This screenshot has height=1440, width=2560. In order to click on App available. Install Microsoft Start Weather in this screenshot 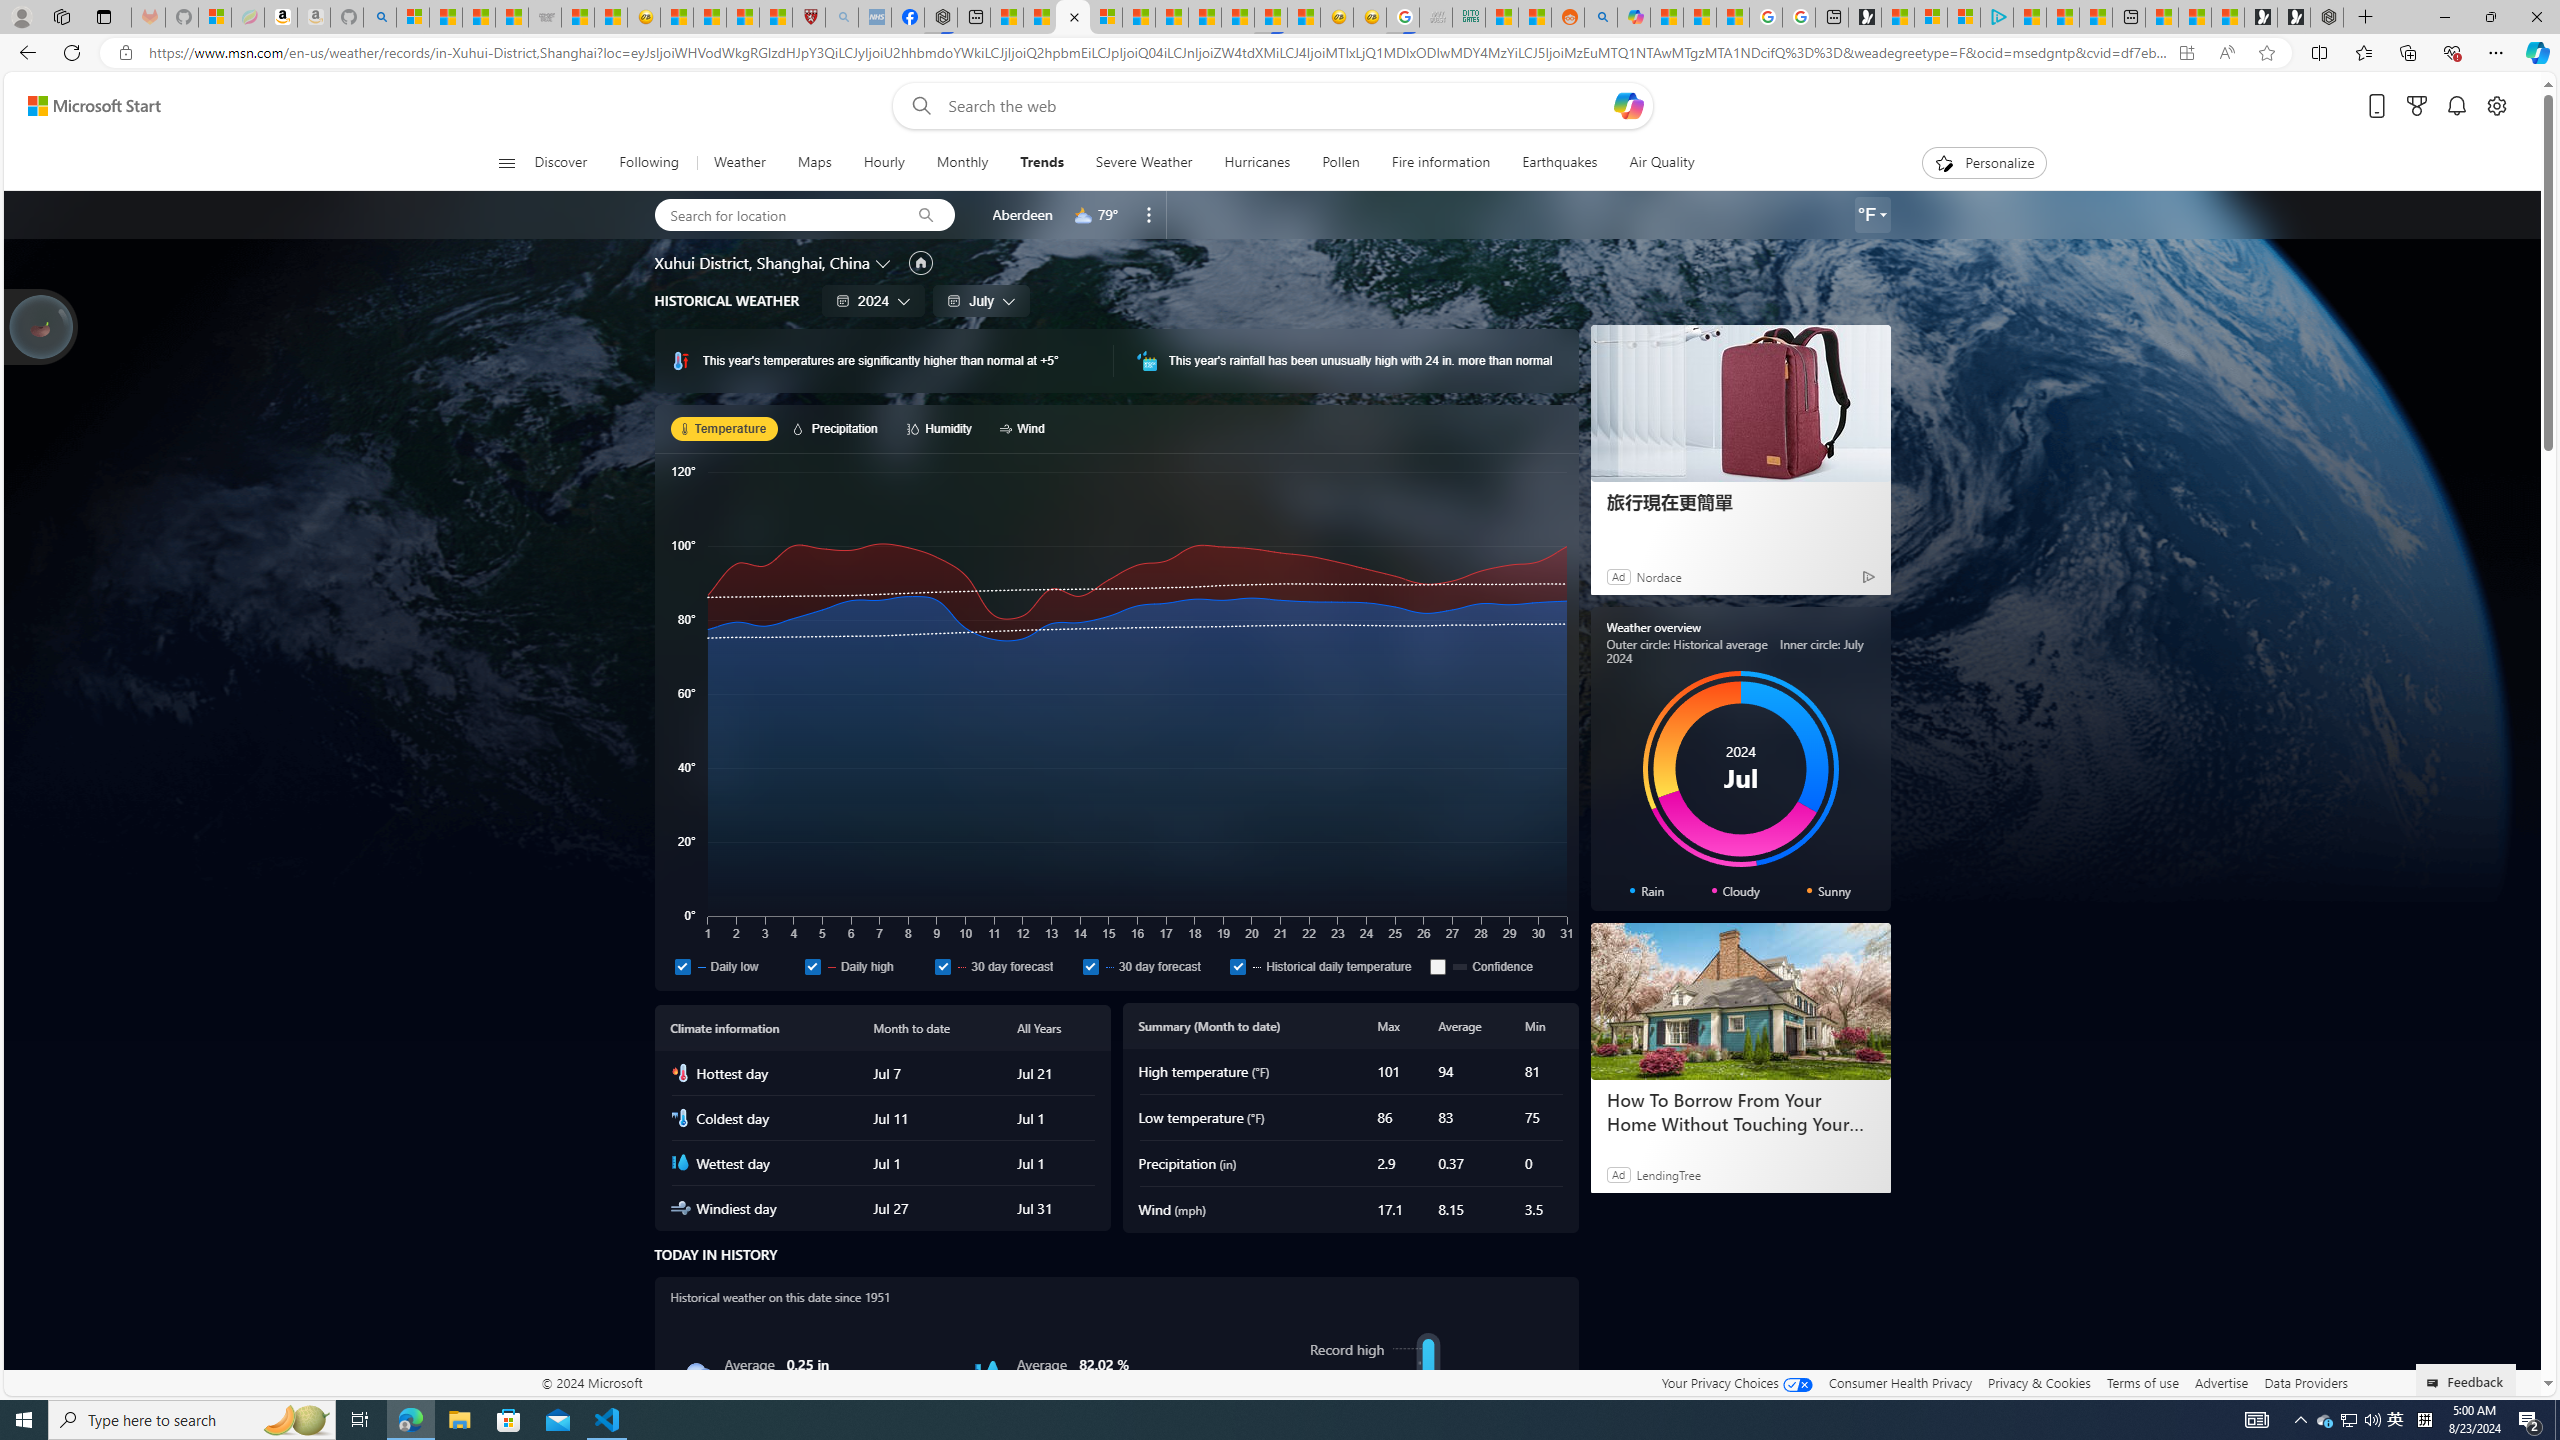, I will do `click(2186, 53)`.